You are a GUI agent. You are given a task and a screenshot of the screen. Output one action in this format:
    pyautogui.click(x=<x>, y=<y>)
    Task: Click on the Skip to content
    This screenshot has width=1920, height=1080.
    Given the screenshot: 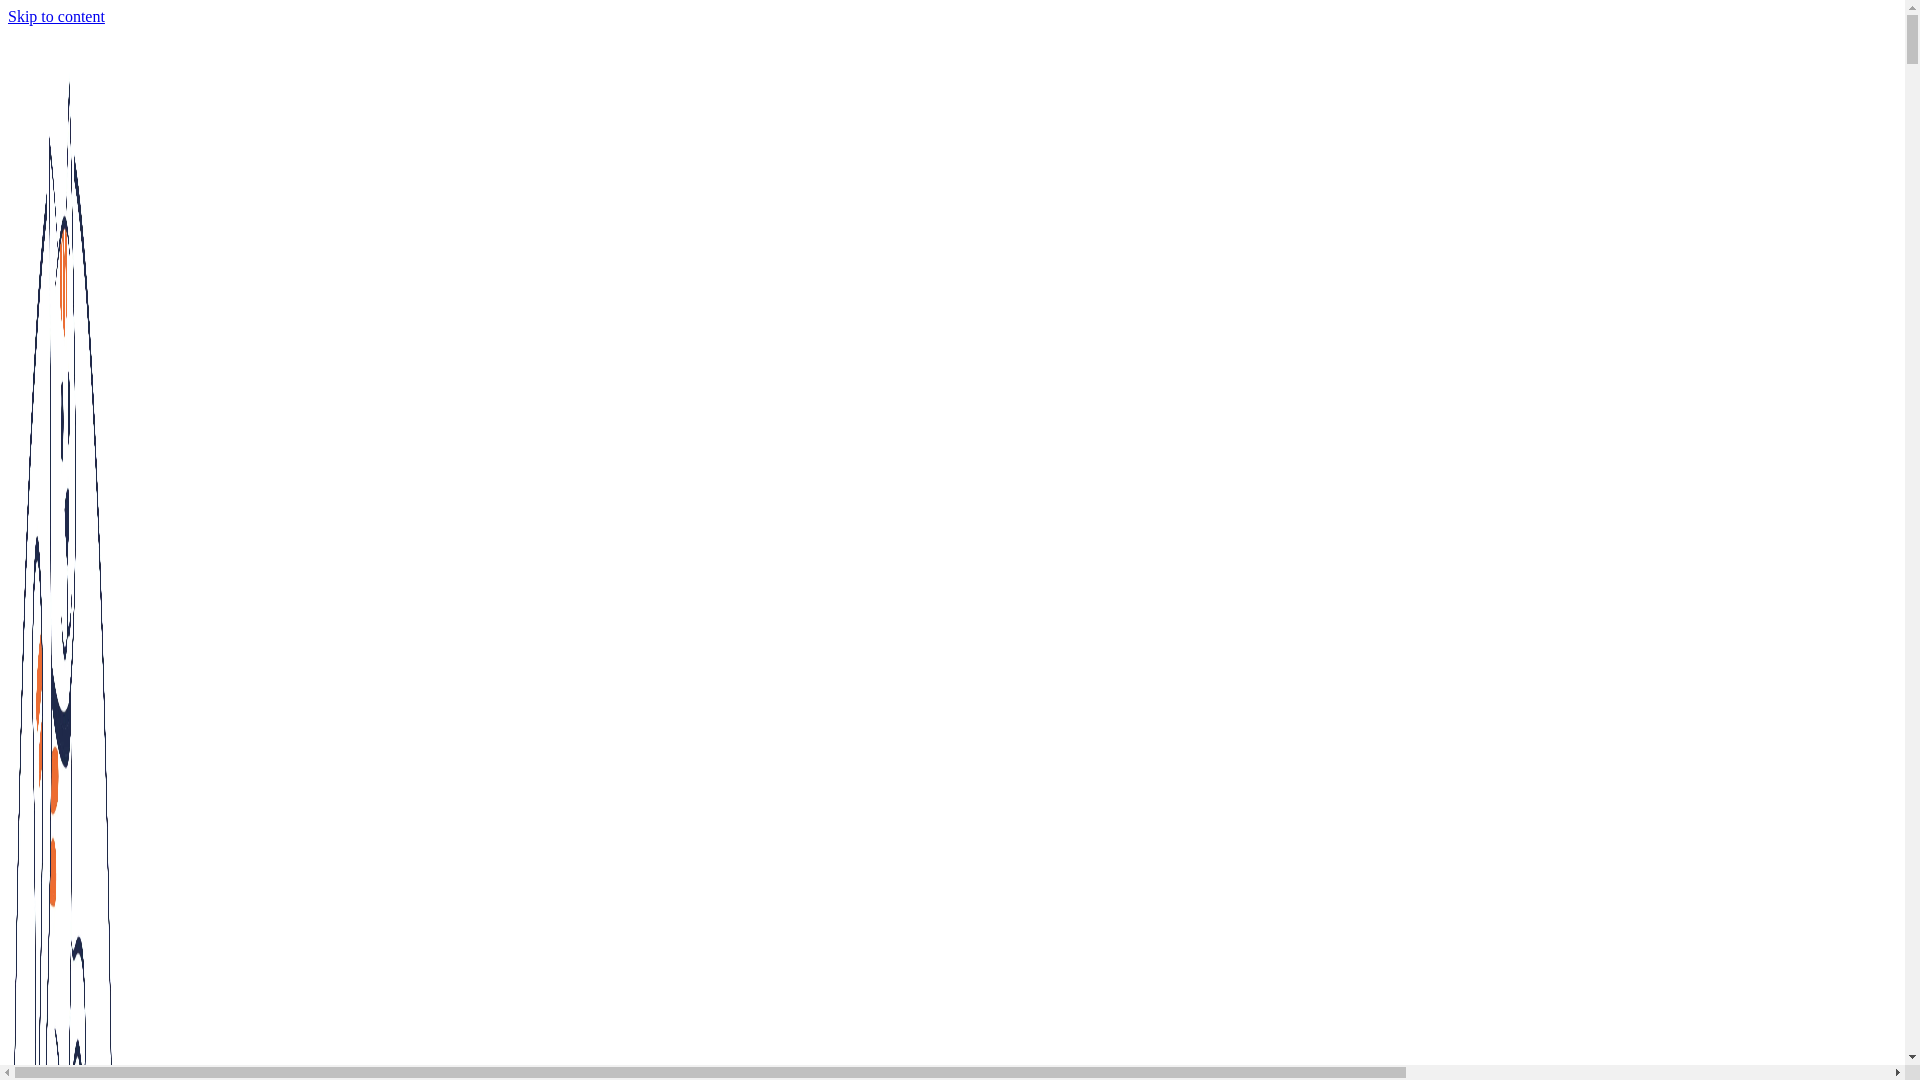 What is the action you would take?
    pyautogui.click(x=56, y=16)
    